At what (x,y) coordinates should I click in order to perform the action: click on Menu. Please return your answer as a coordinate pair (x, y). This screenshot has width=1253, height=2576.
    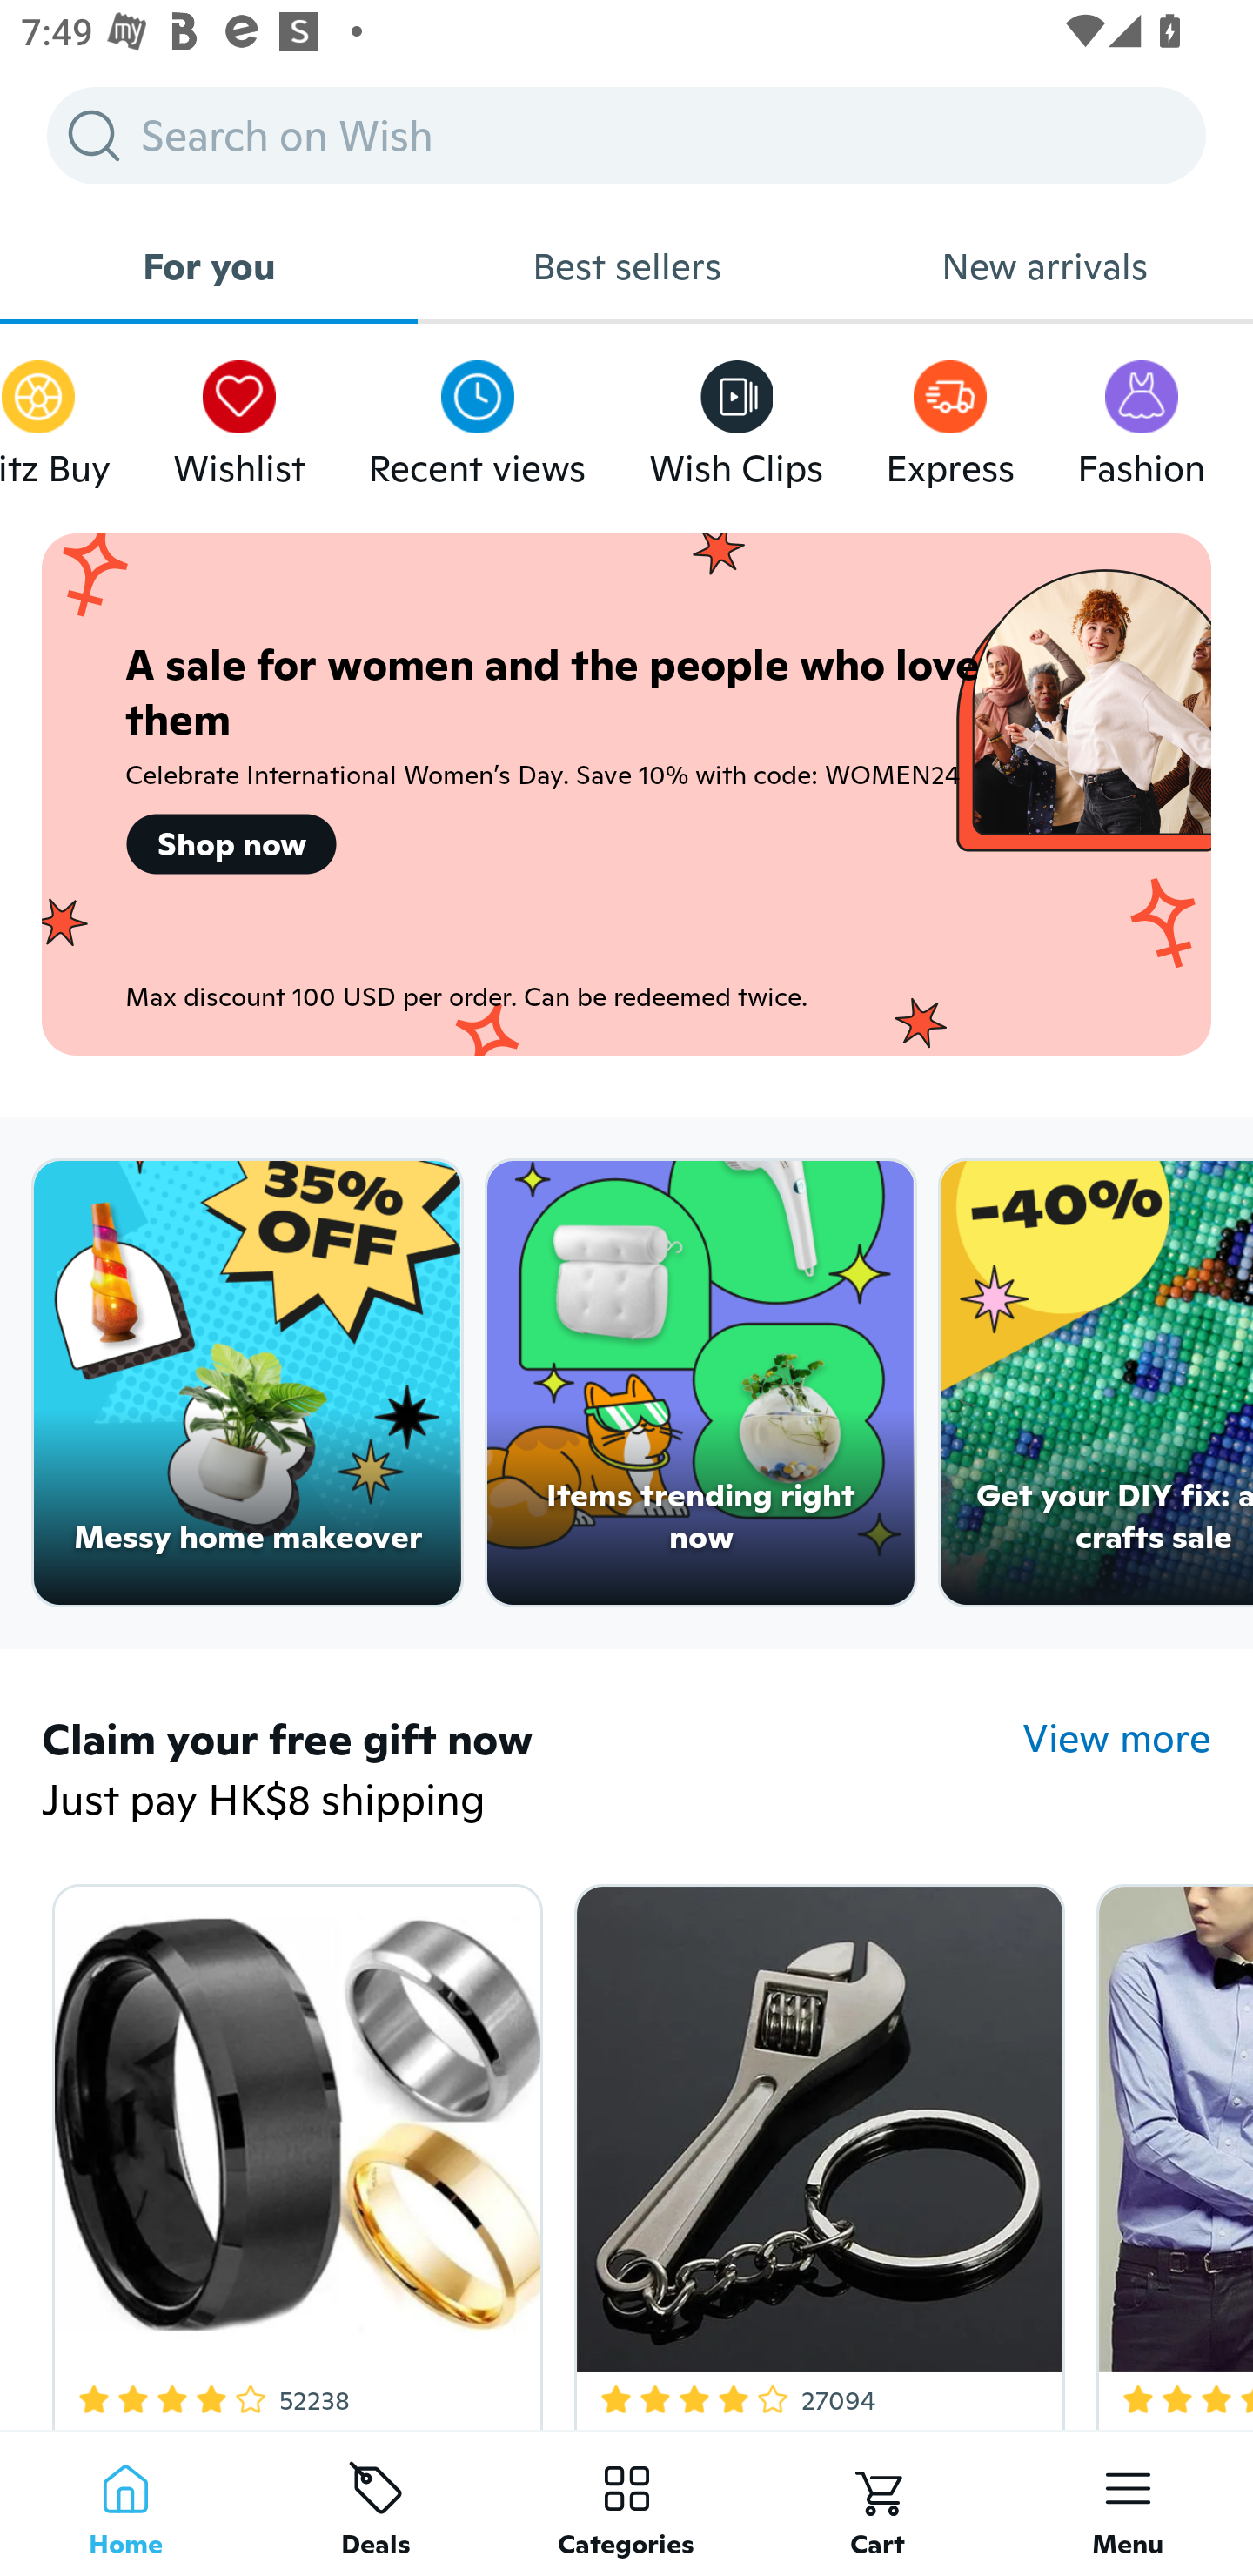
    Looking at the image, I should click on (1128, 2503).